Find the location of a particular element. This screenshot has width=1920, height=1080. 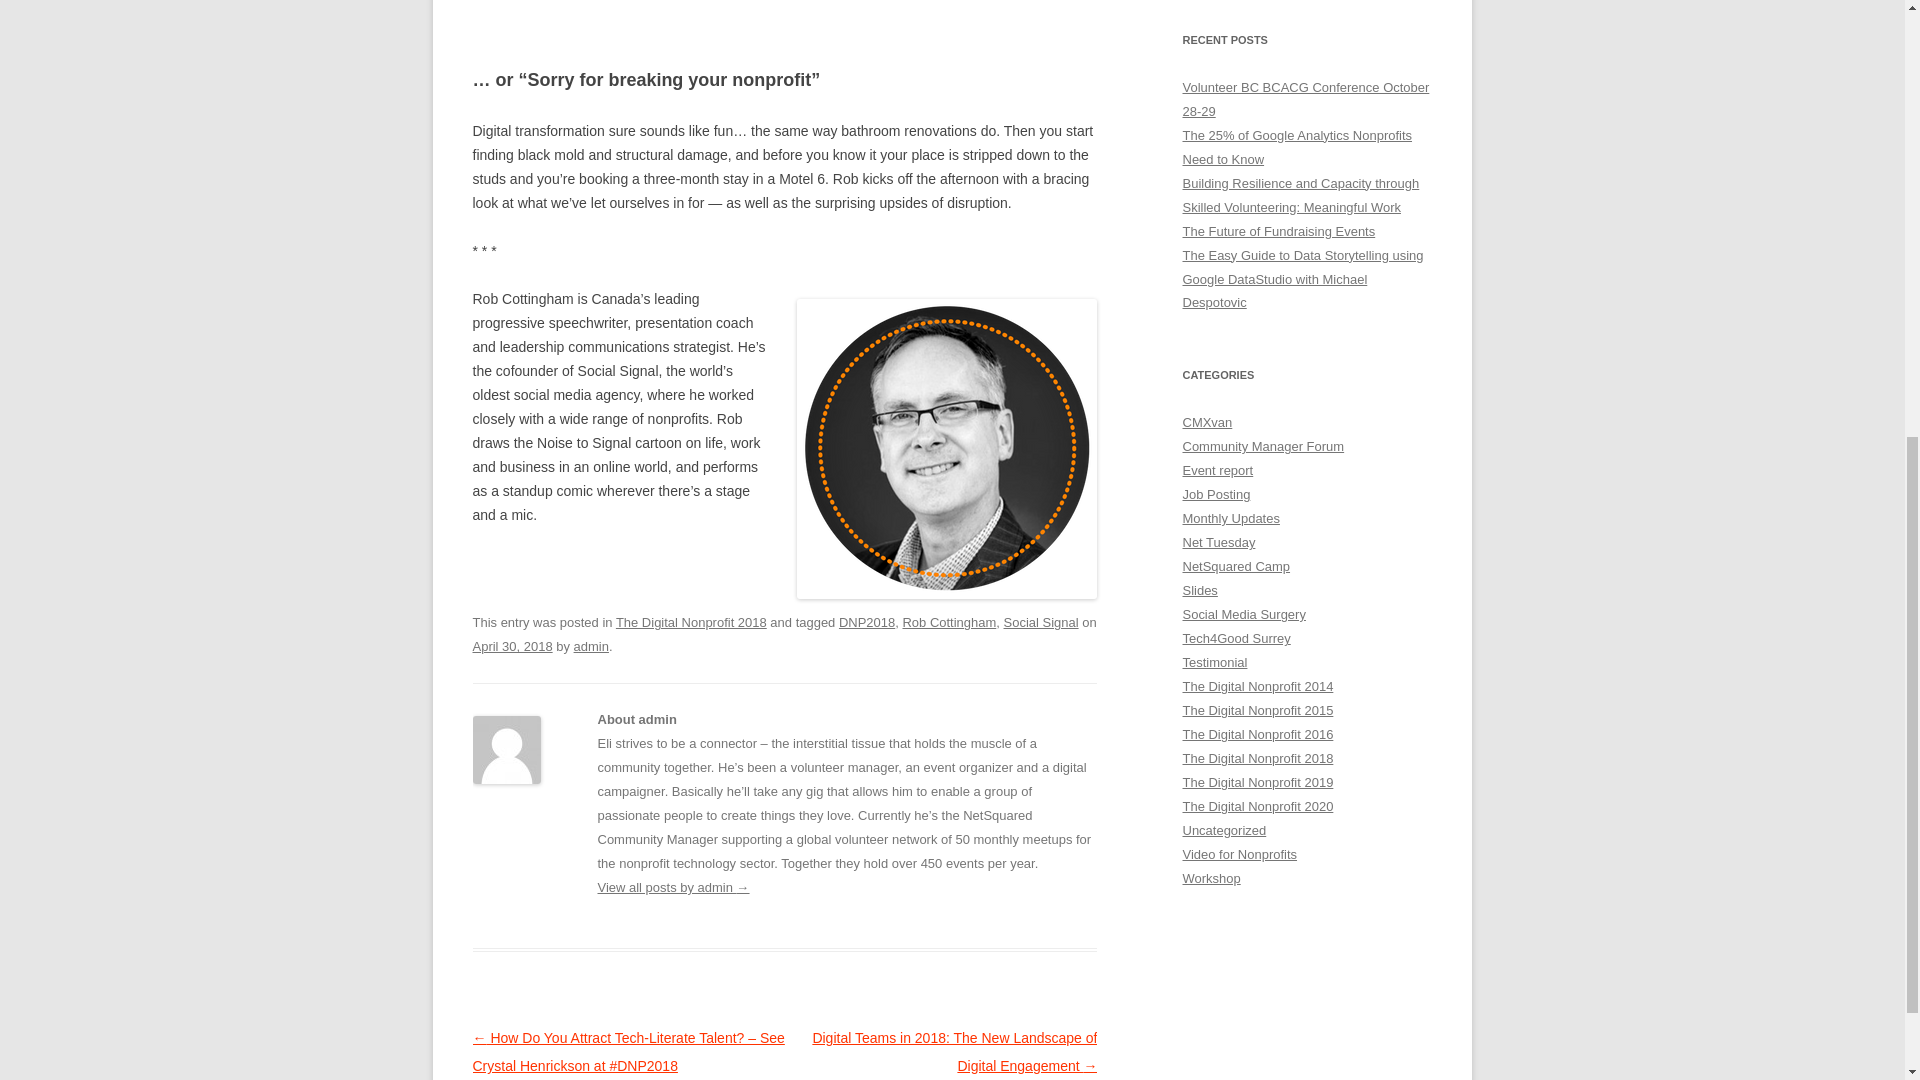

Job Posting is located at coordinates (1216, 494).